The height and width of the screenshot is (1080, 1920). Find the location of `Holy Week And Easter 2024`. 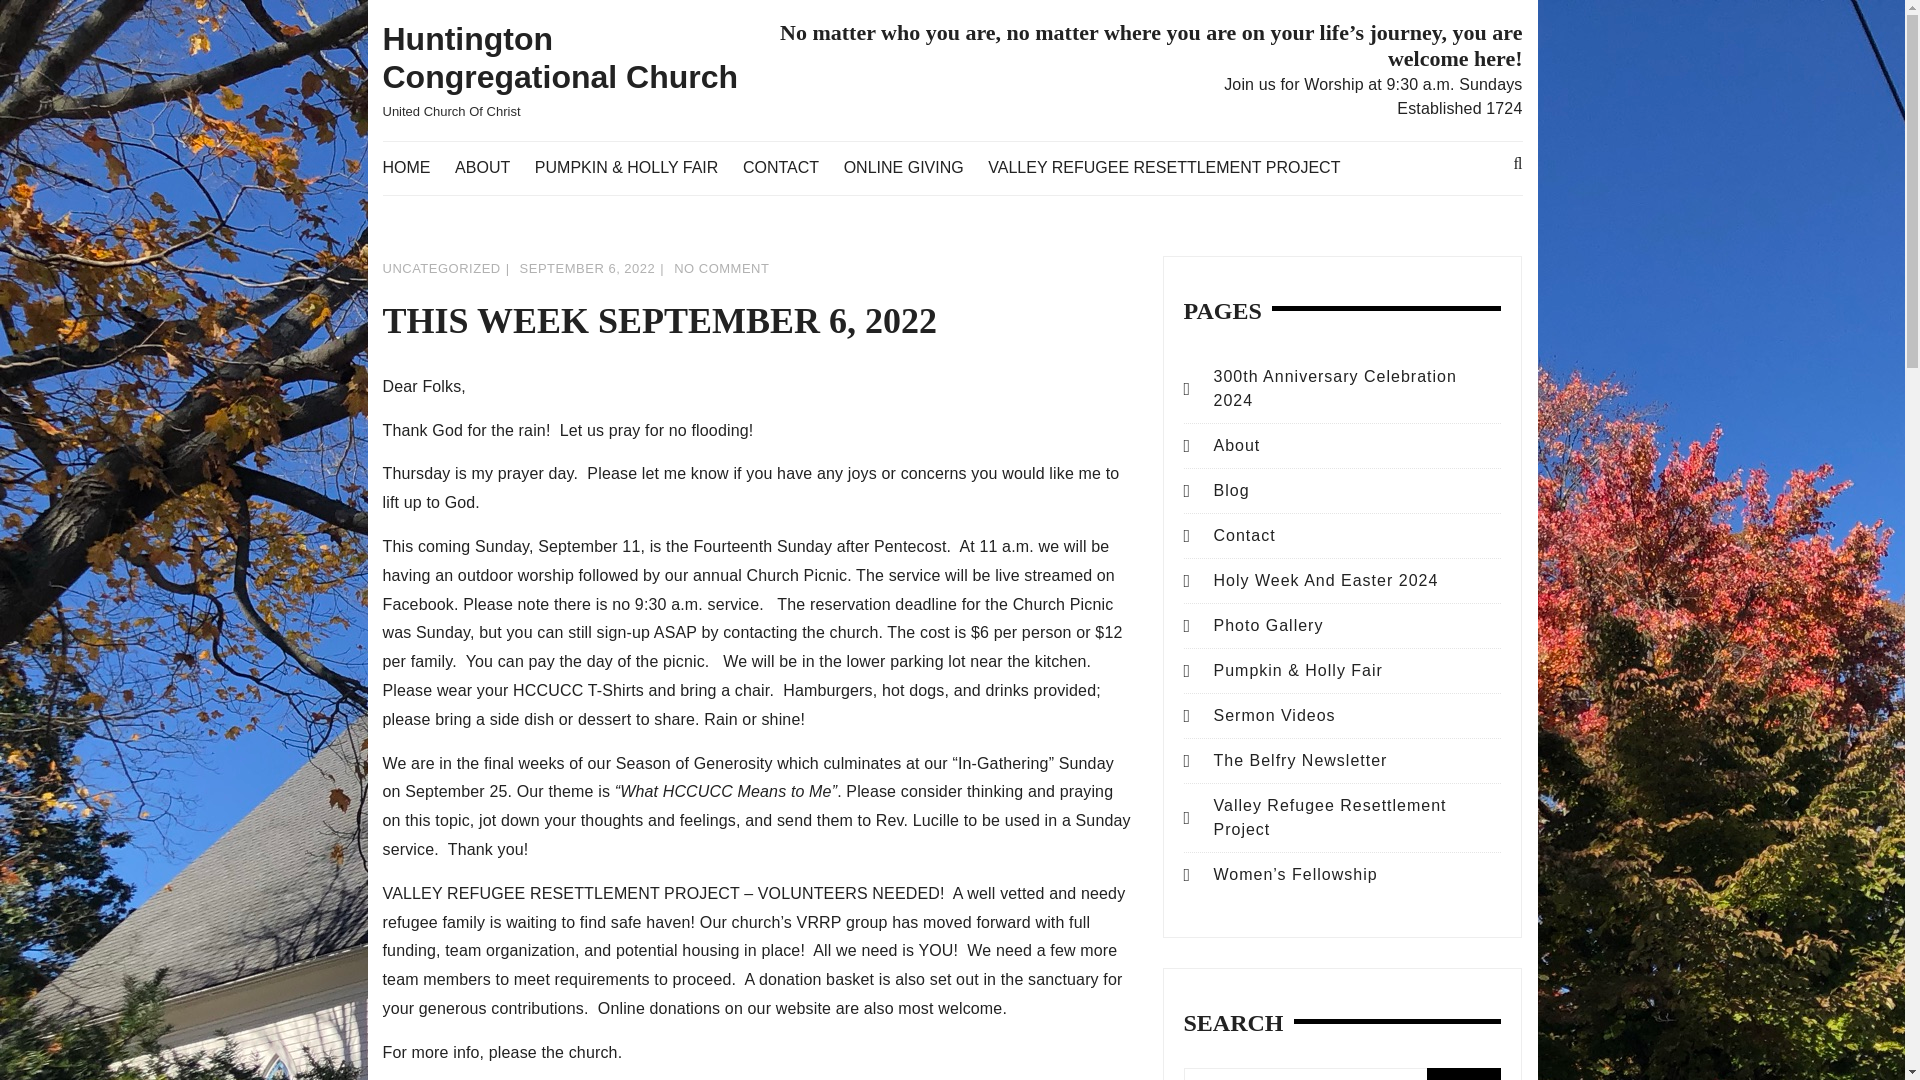

Holy Week And Easter 2024 is located at coordinates (1326, 580).